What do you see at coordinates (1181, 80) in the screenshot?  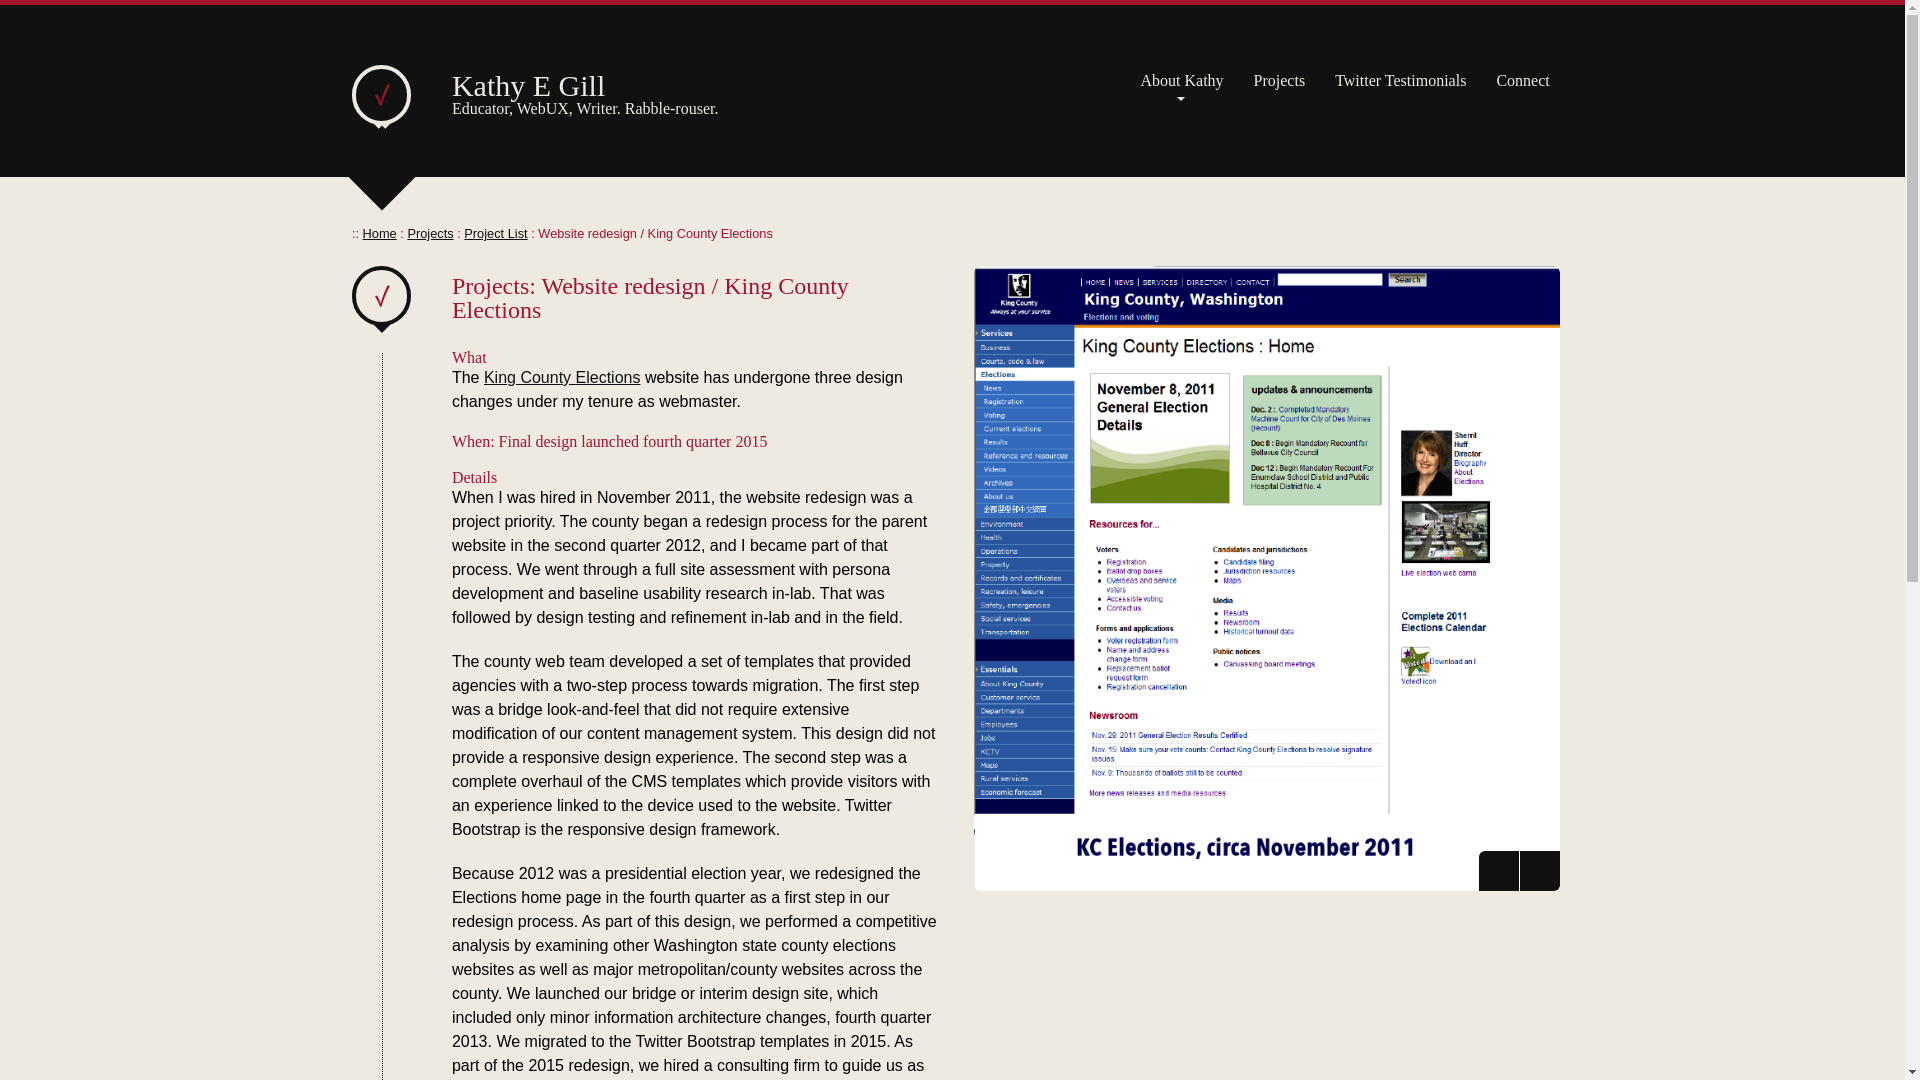 I see `About Kathy` at bounding box center [1181, 80].